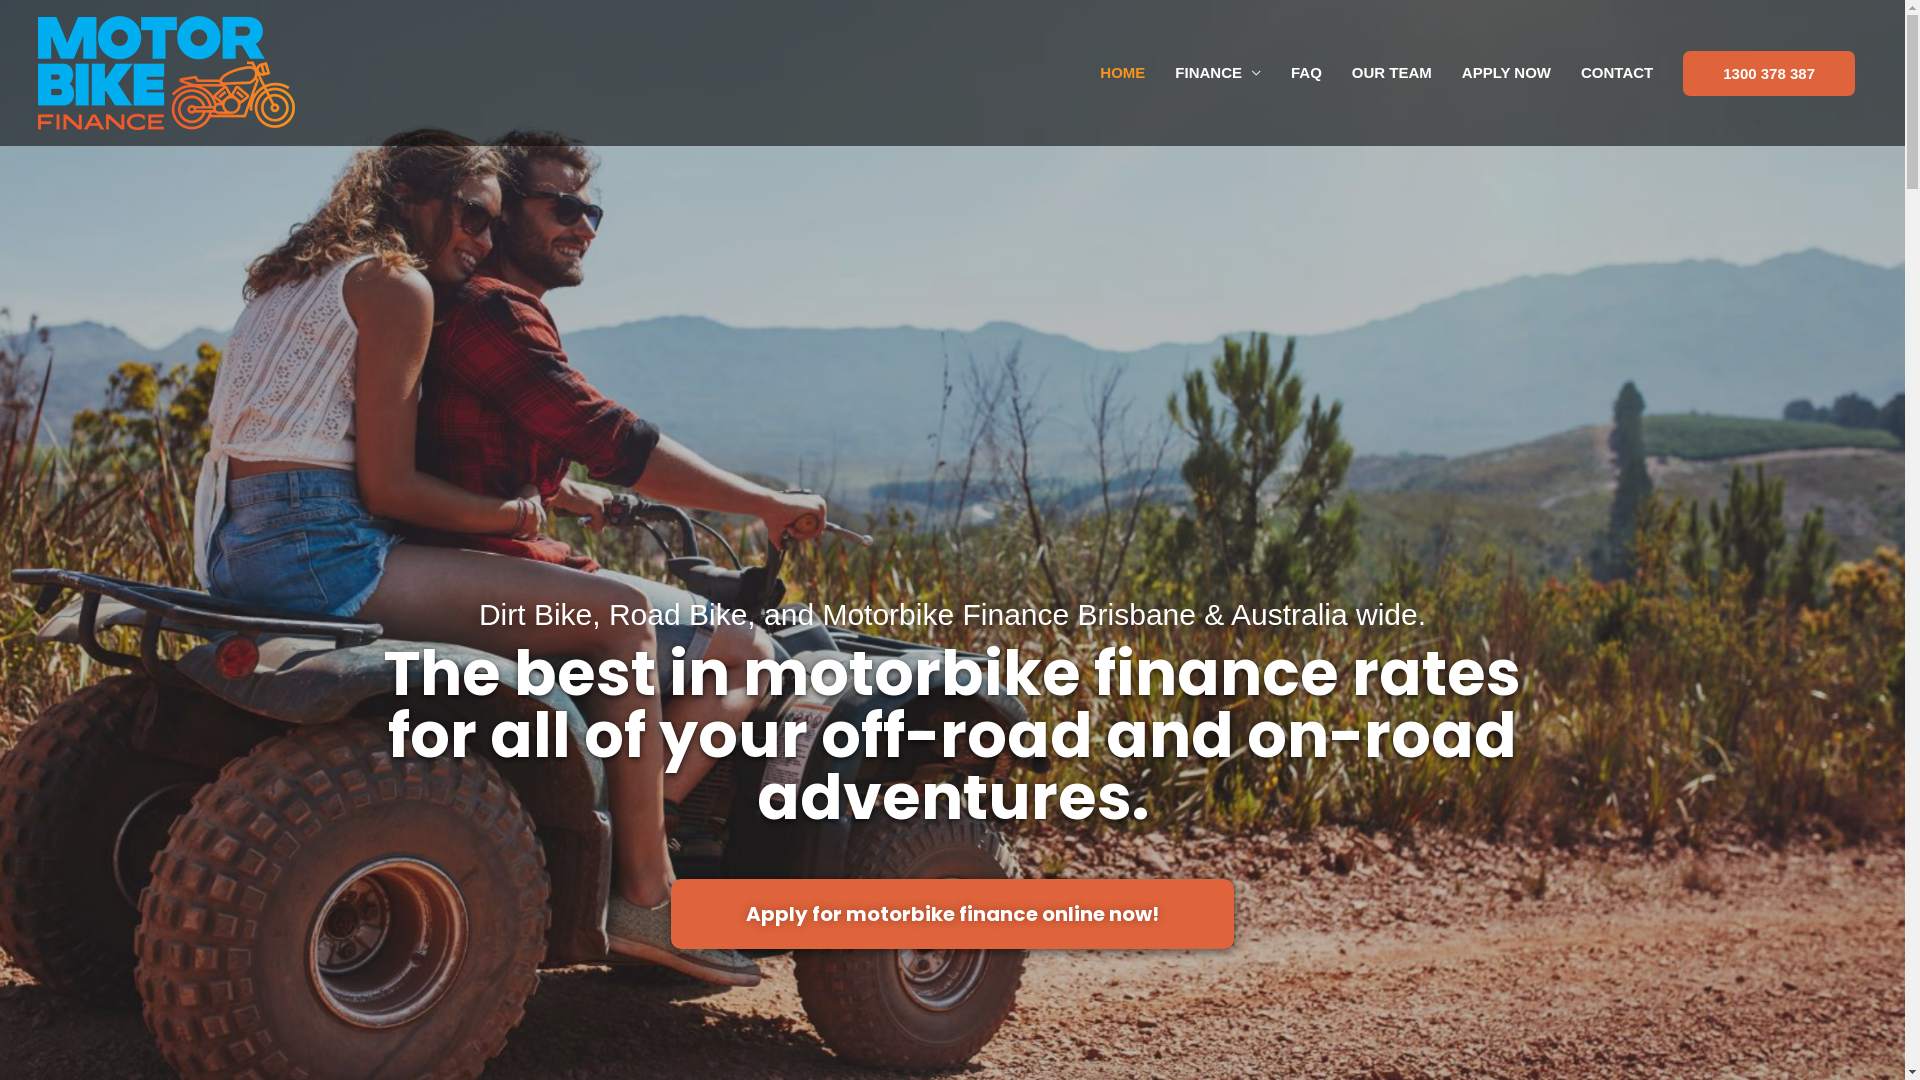  What do you see at coordinates (1392, 73) in the screenshot?
I see `OUR TEAM` at bounding box center [1392, 73].